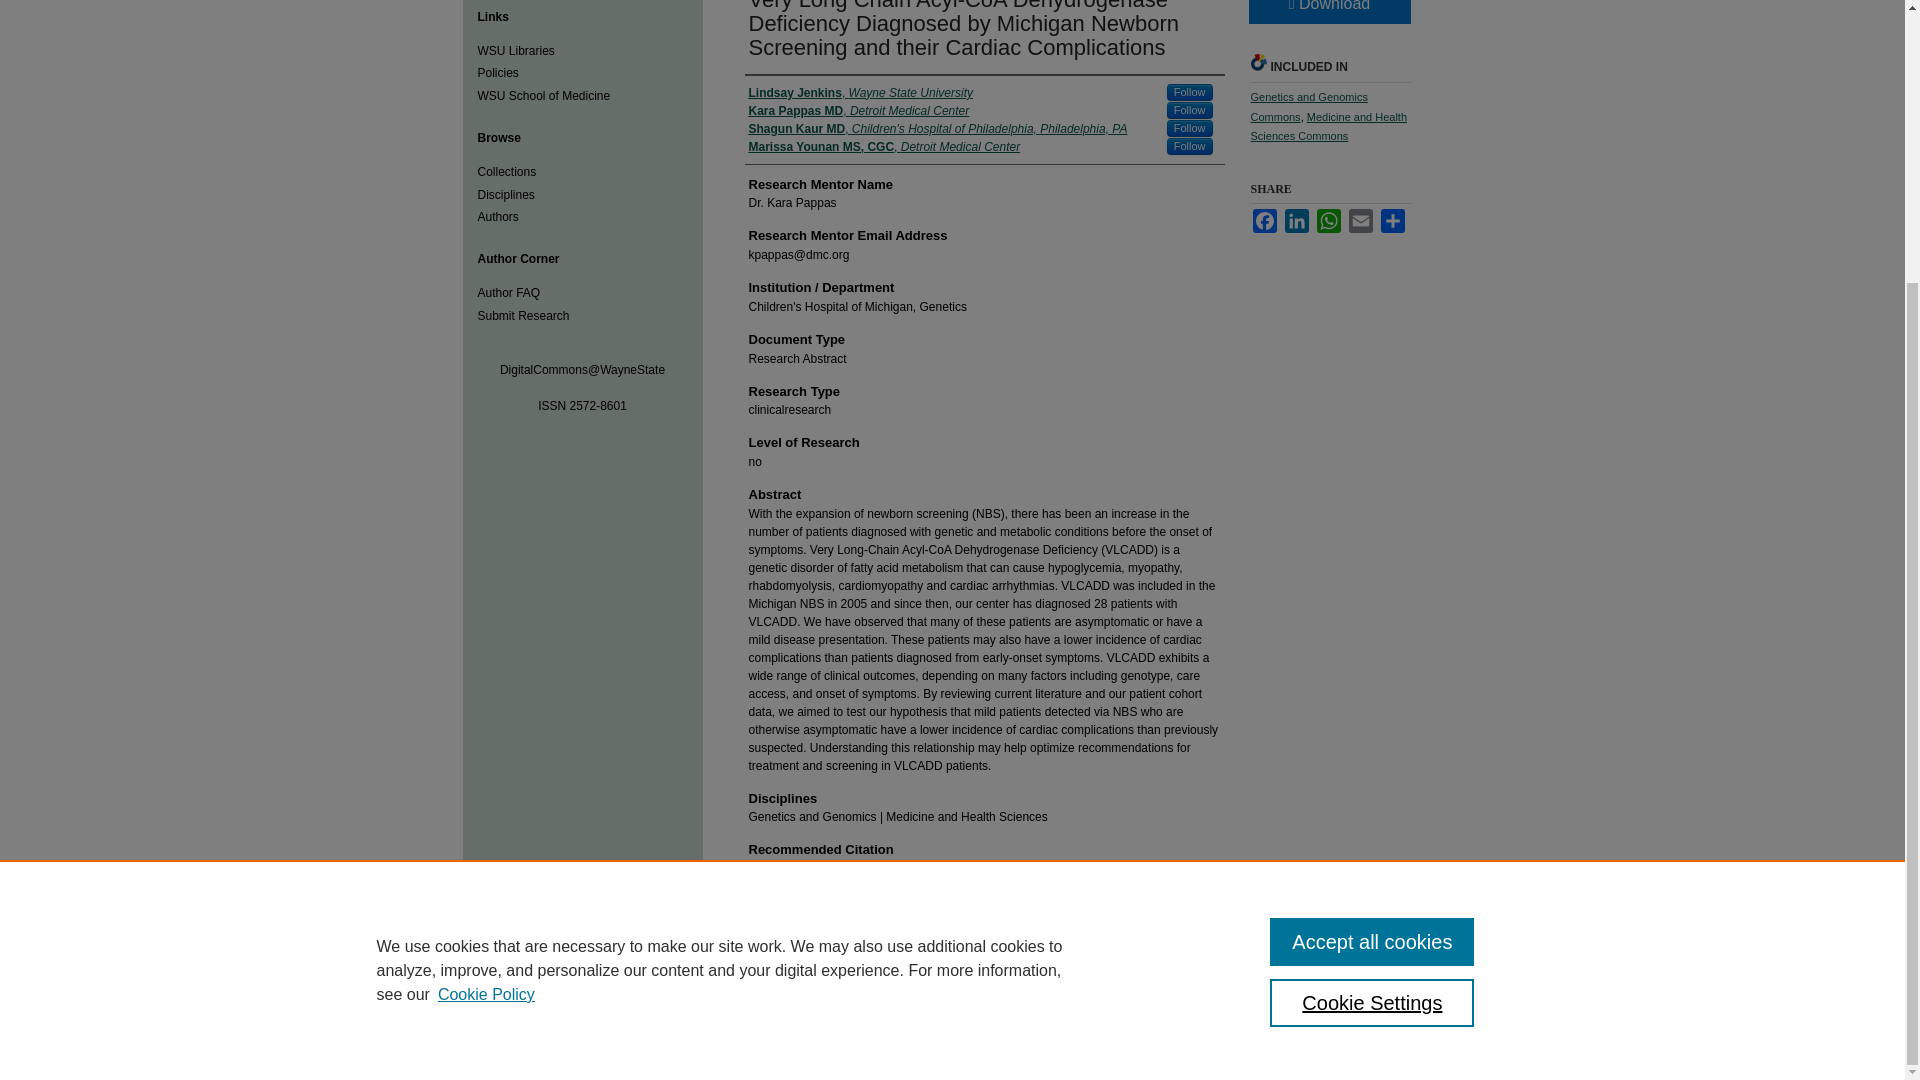  What do you see at coordinates (1190, 146) in the screenshot?
I see `Follow Marissa Younan MS, CGC` at bounding box center [1190, 146].